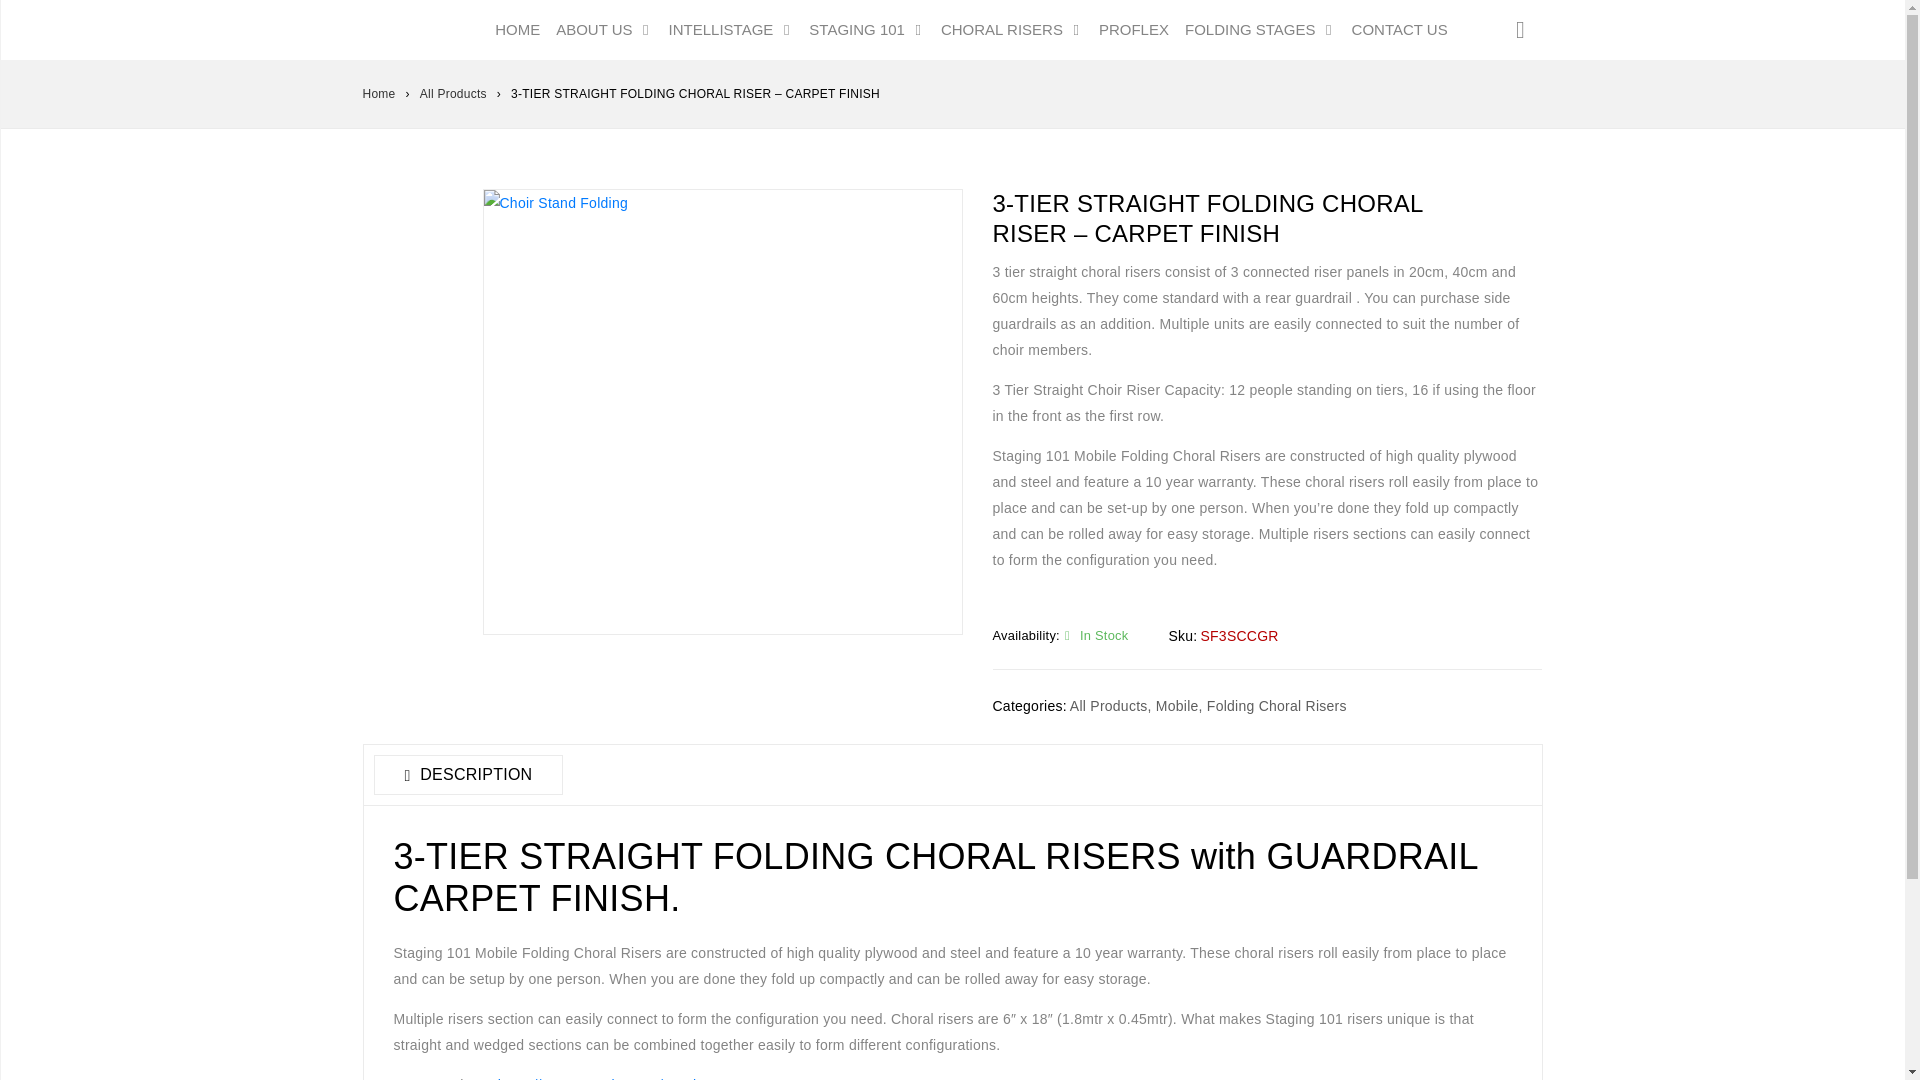 The image size is (1920, 1080). I want to click on SF3SCCGR Choir Riser 3 Tiers, so click(411, 238).